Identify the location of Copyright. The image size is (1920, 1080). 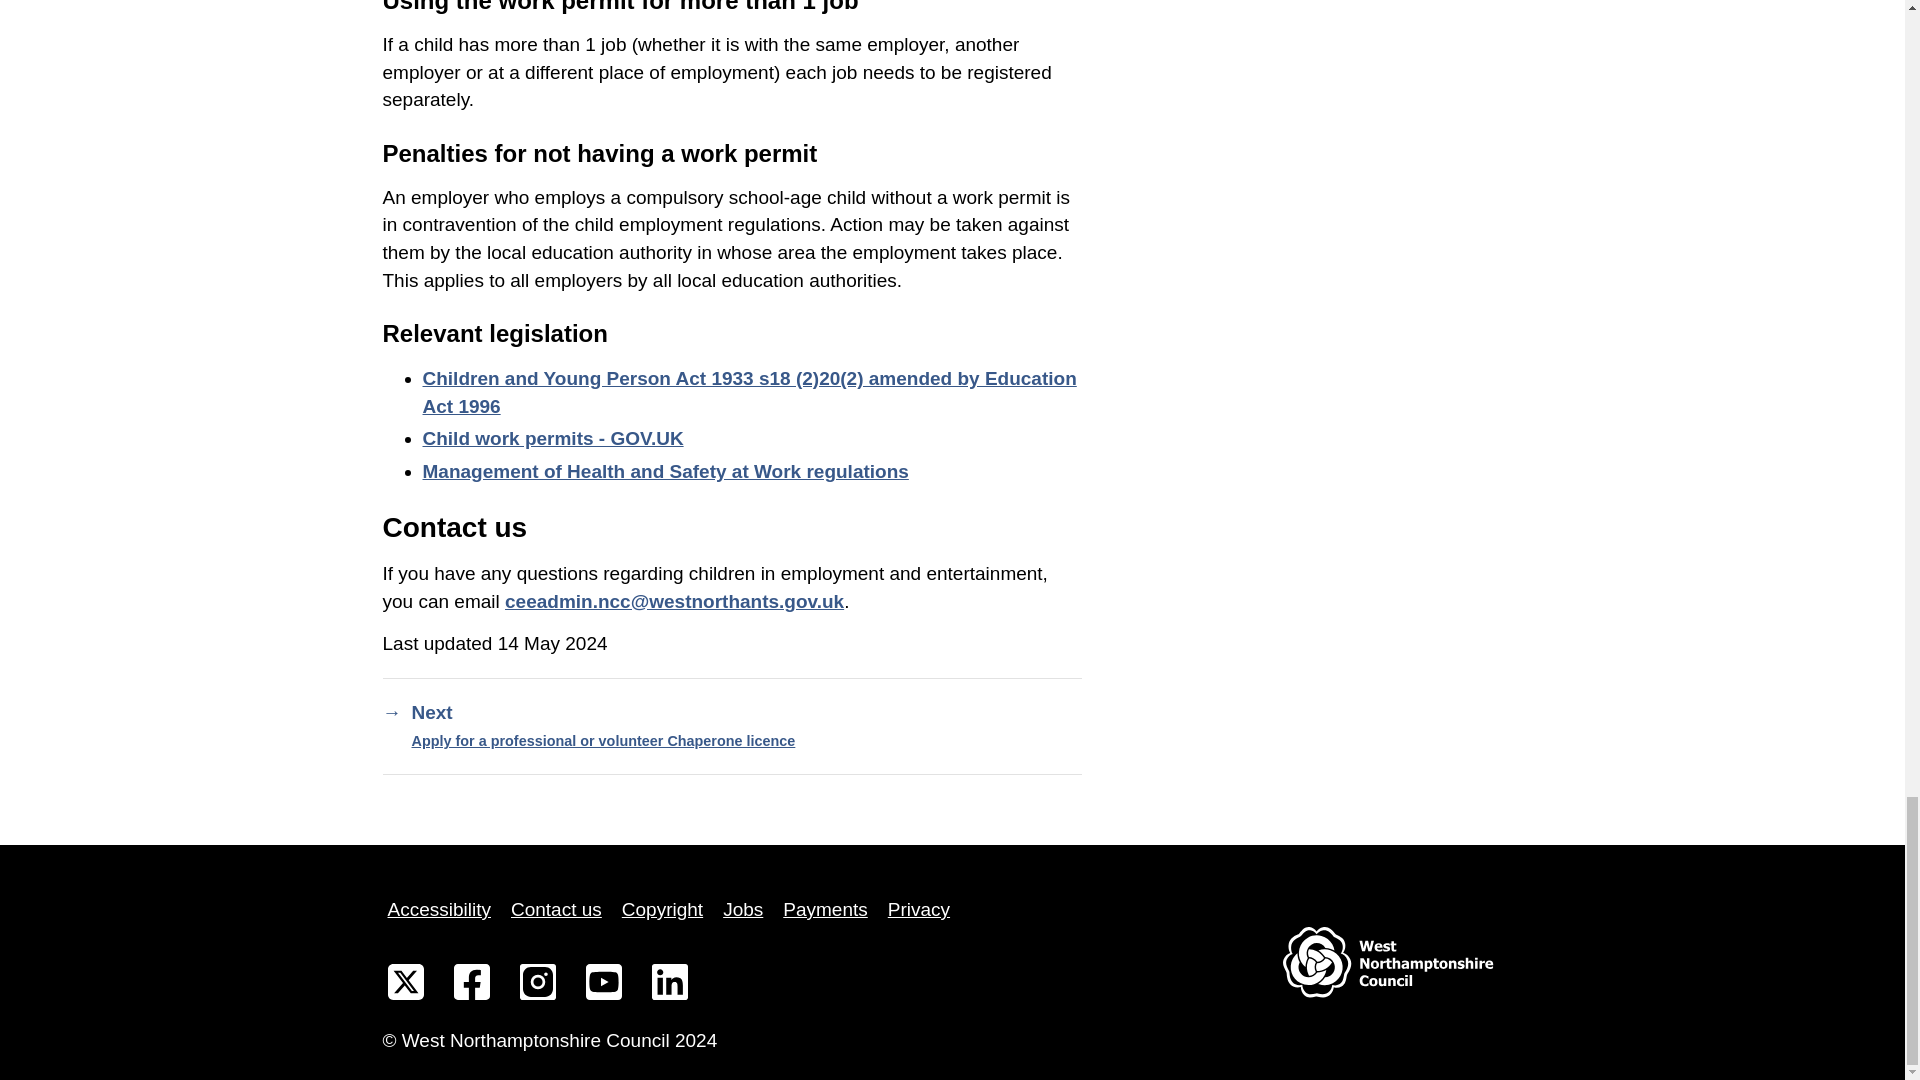
(662, 910).